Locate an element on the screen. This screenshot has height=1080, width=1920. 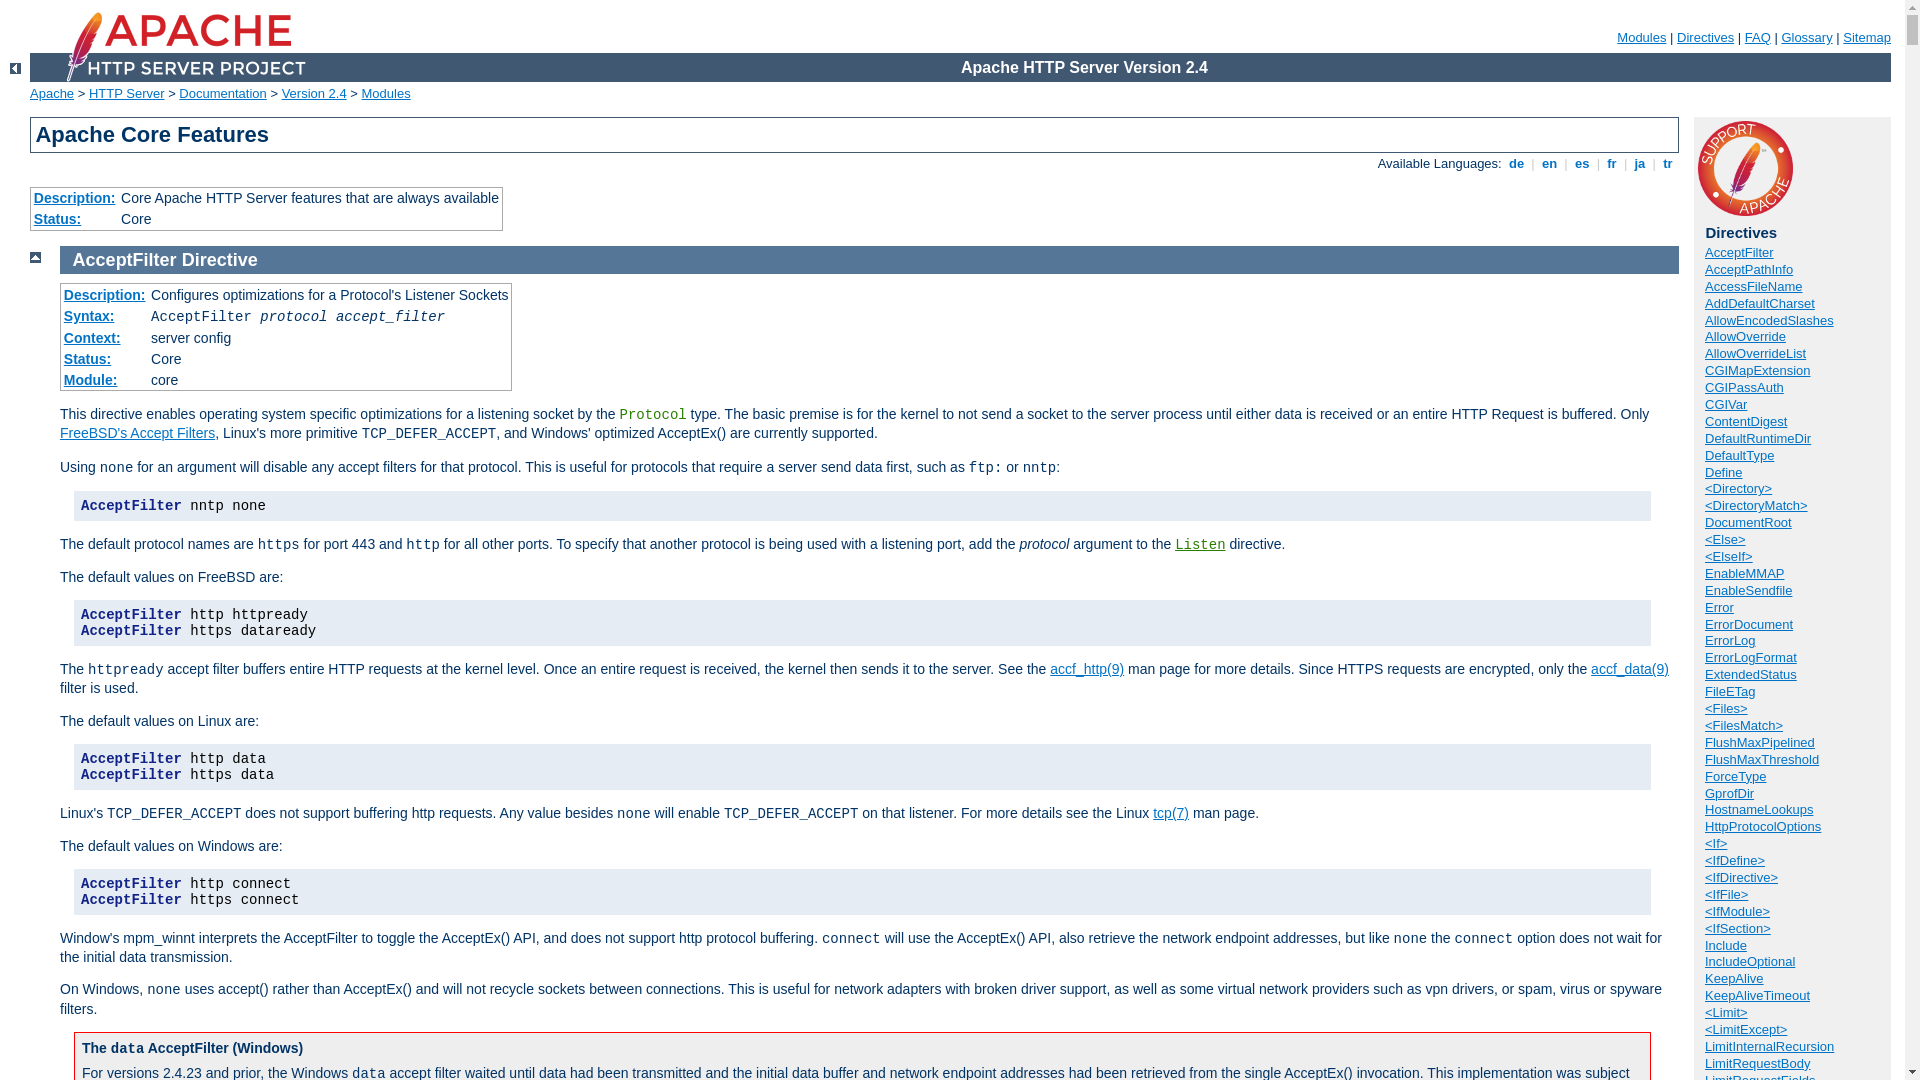
CGIPassAuth is located at coordinates (1744, 388).